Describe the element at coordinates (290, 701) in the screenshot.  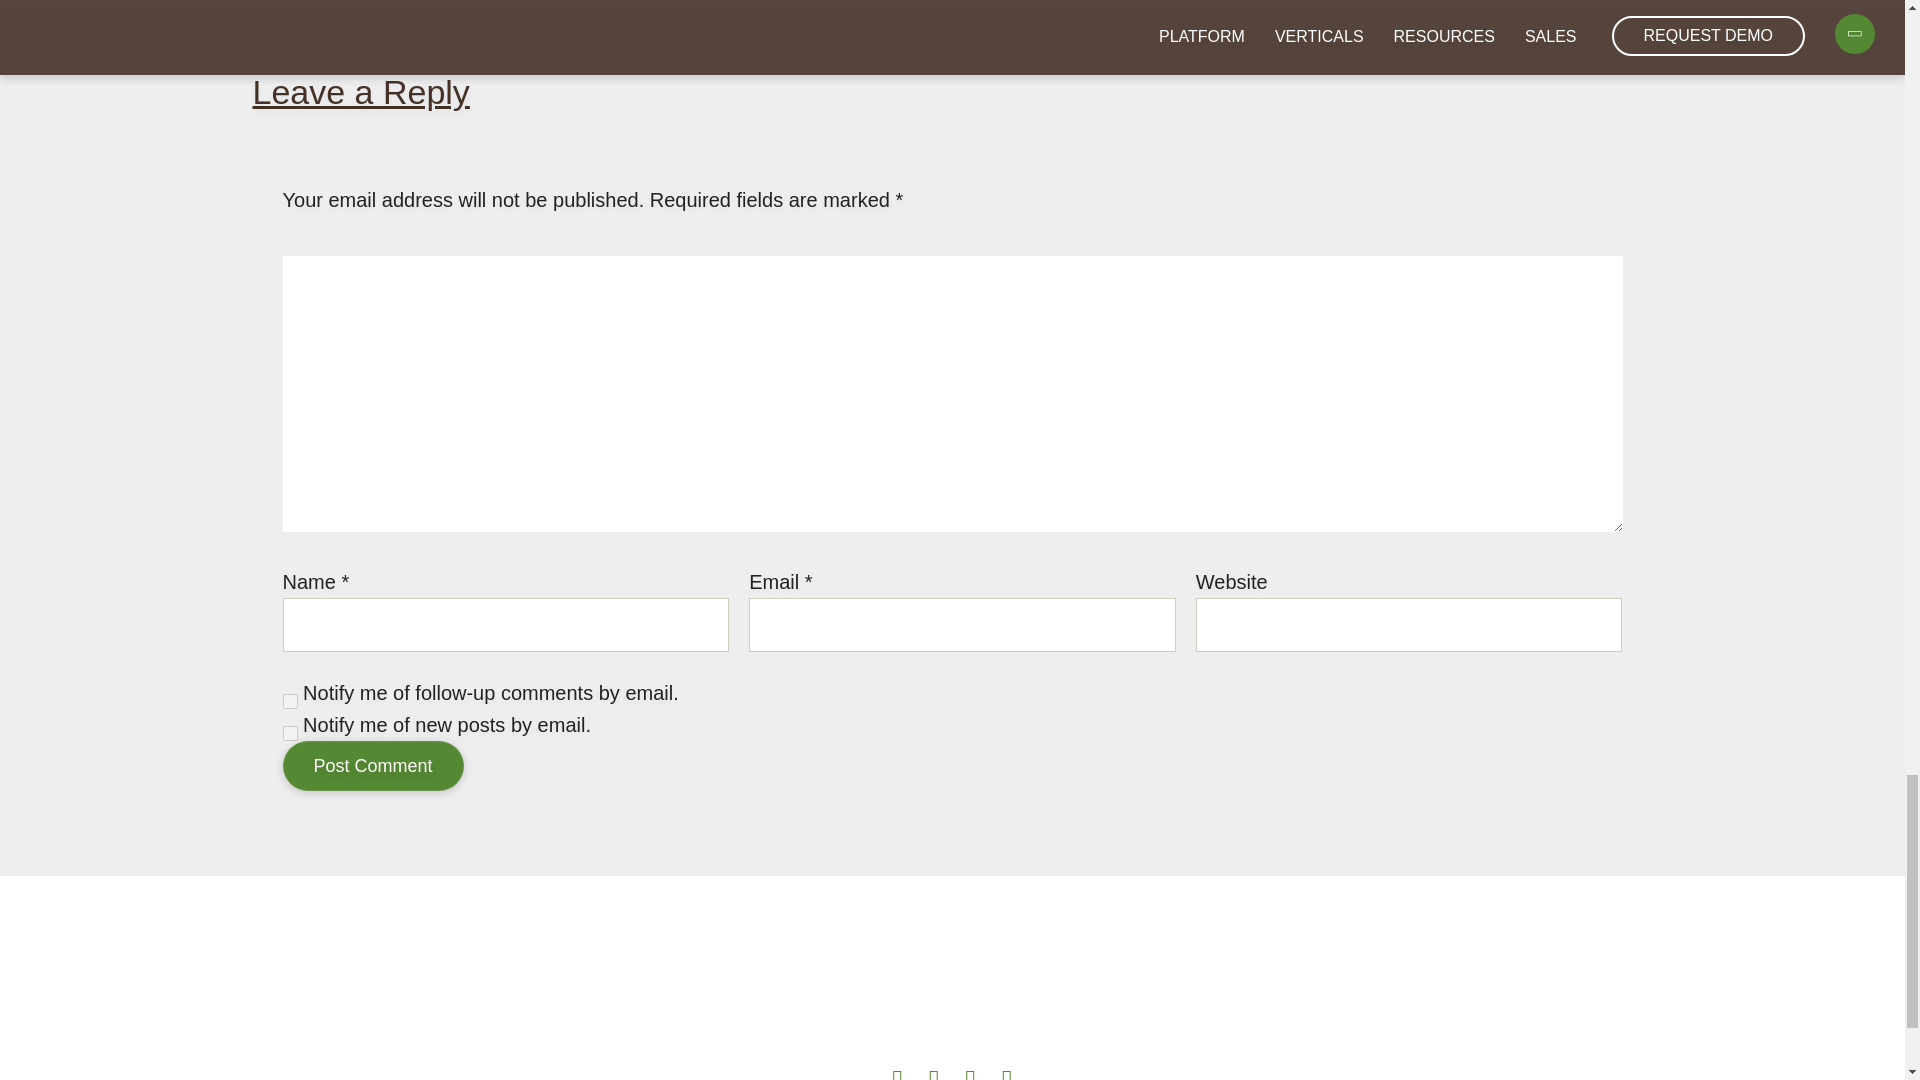
I see `subscribe` at that location.